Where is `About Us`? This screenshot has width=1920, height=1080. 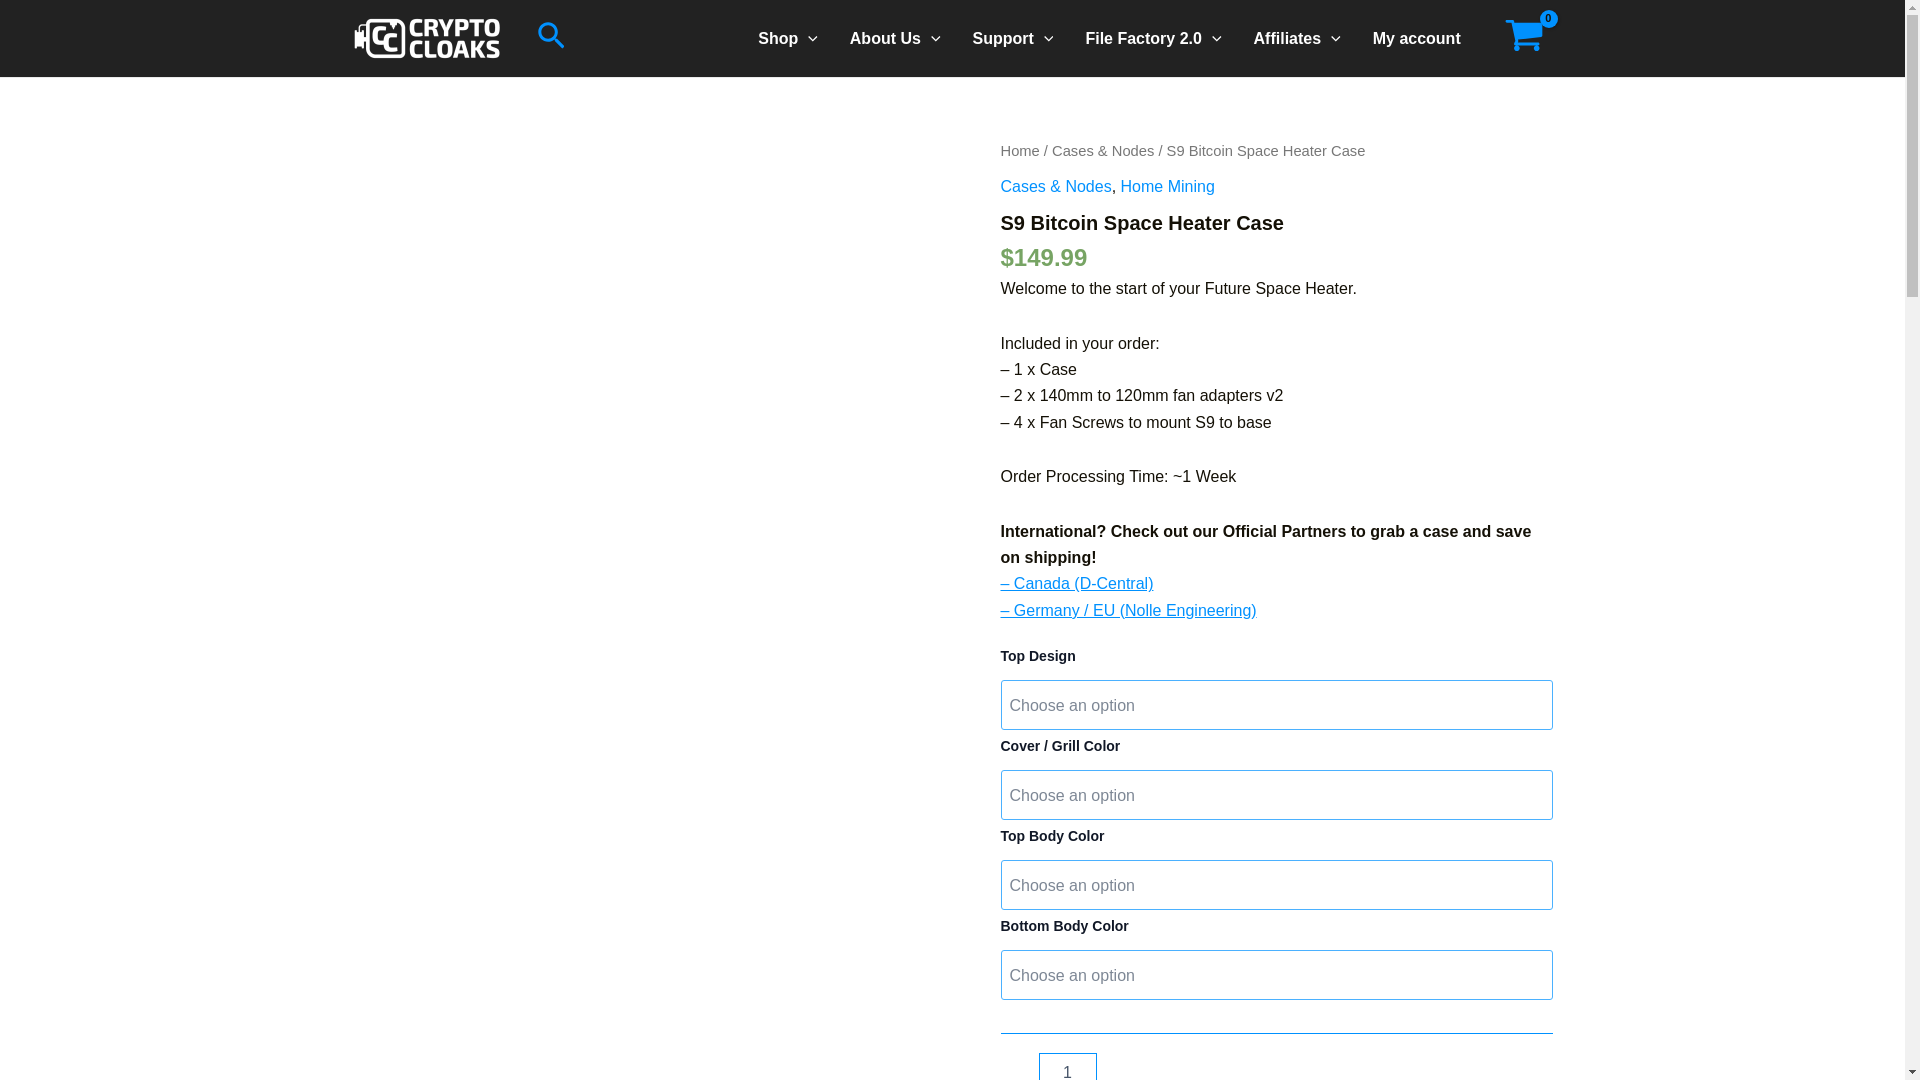
About Us is located at coordinates (894, 38).